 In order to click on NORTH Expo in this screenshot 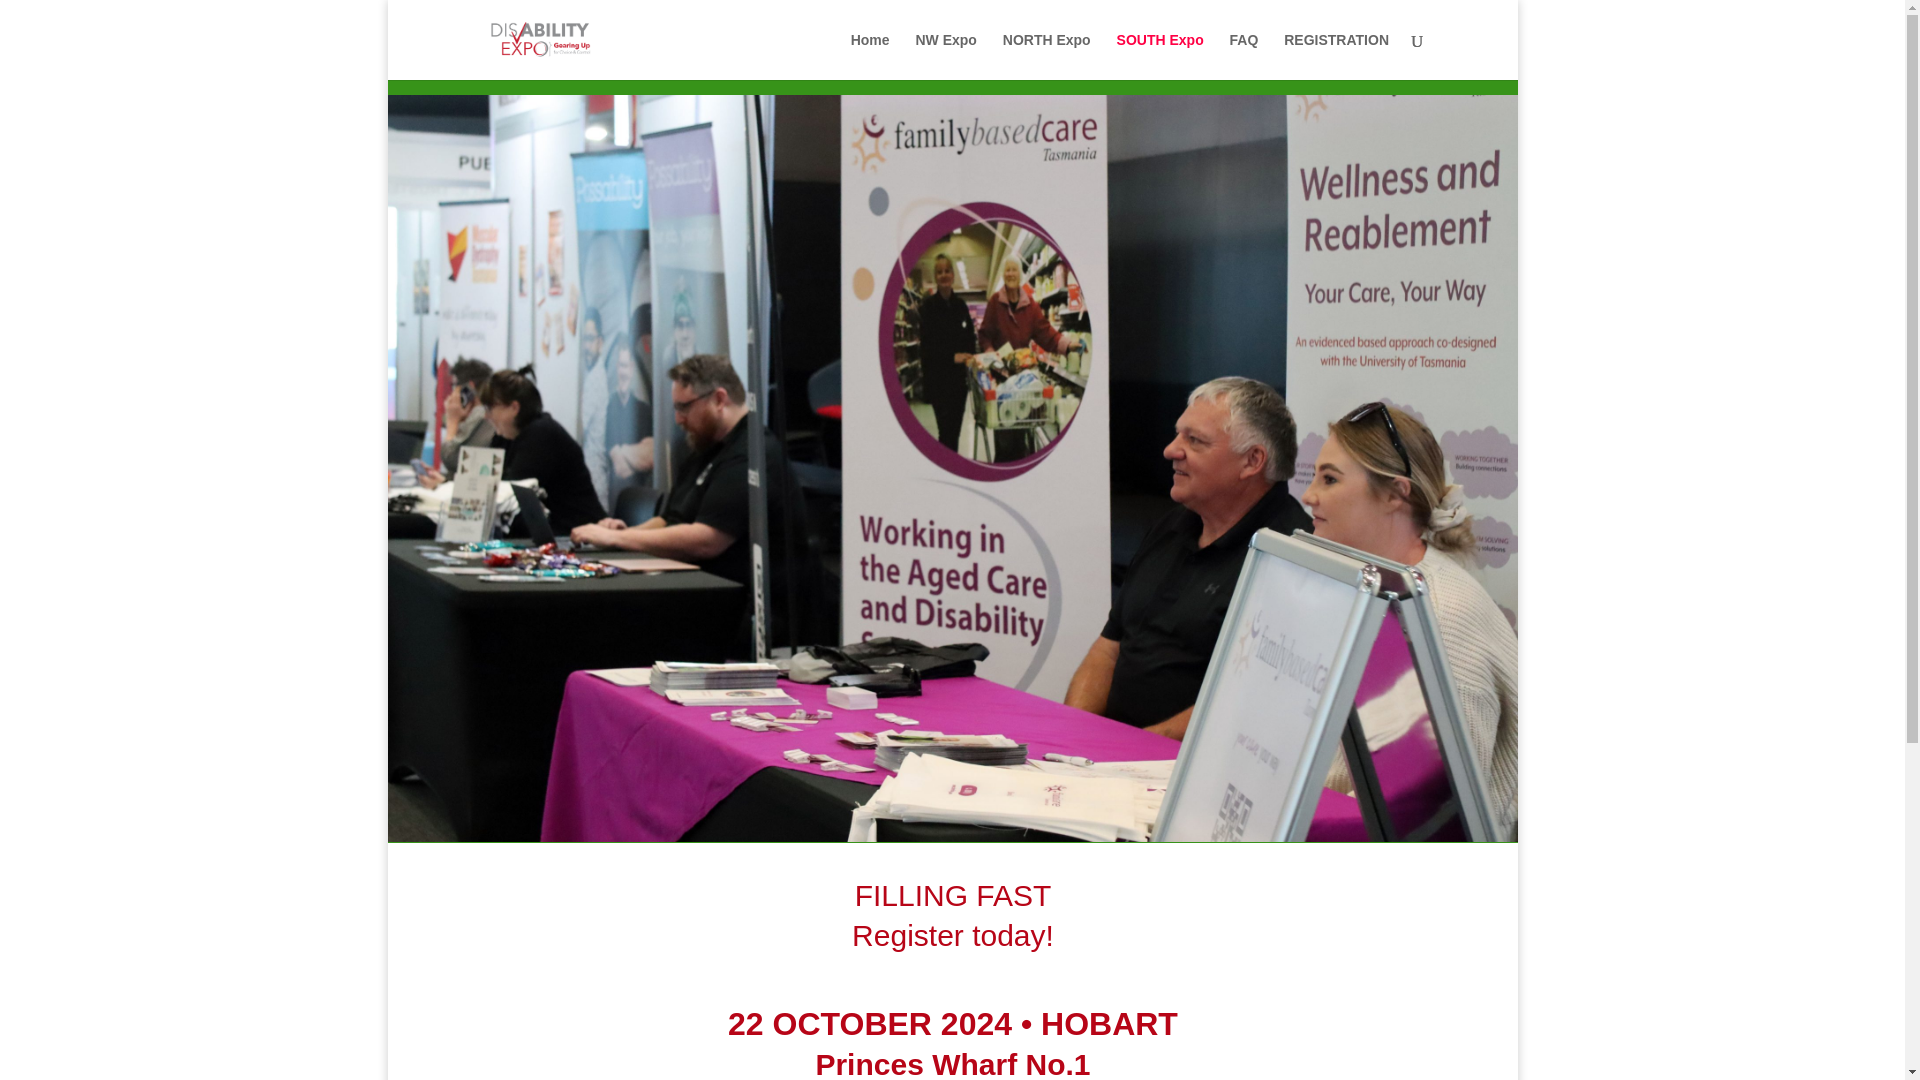, I will do `click(1046, 56)`.